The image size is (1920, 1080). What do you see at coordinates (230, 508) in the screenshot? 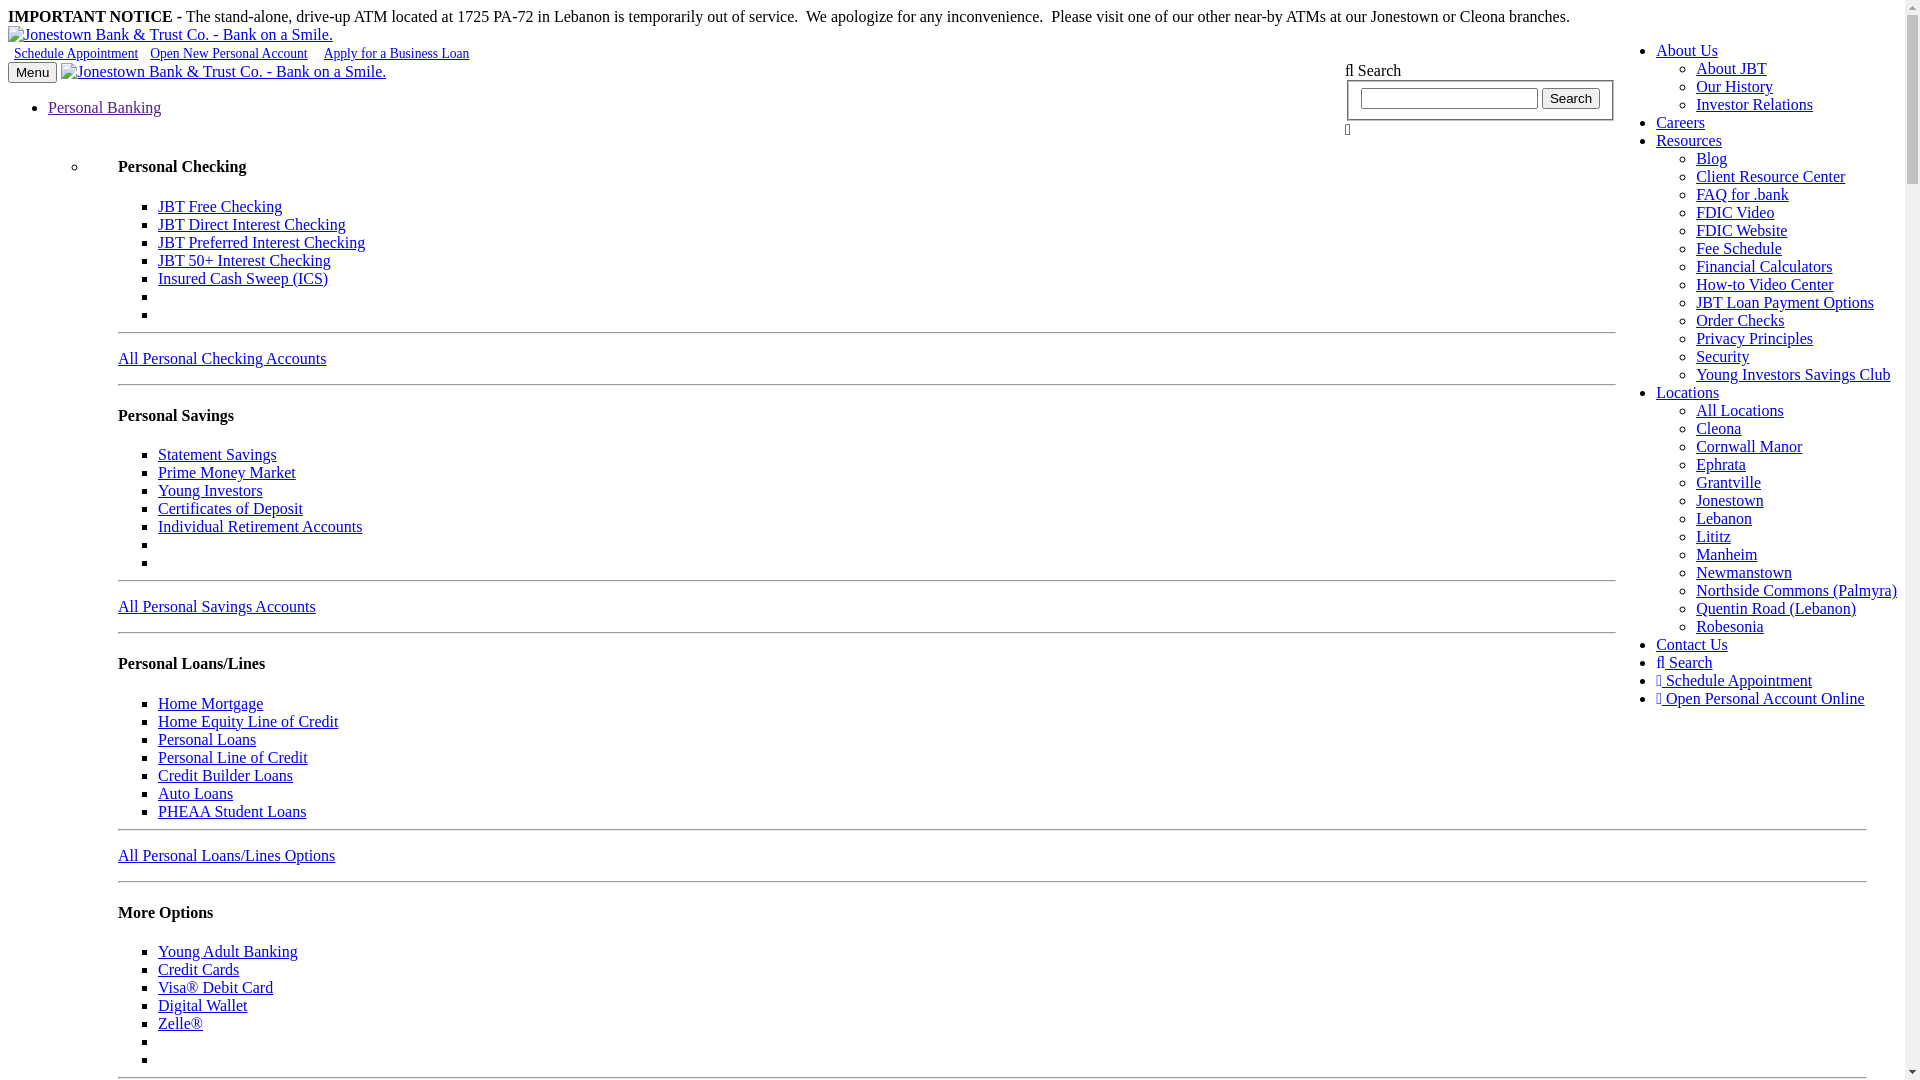
I see `Certificates of Deposit` at bounding box center [230, 508].